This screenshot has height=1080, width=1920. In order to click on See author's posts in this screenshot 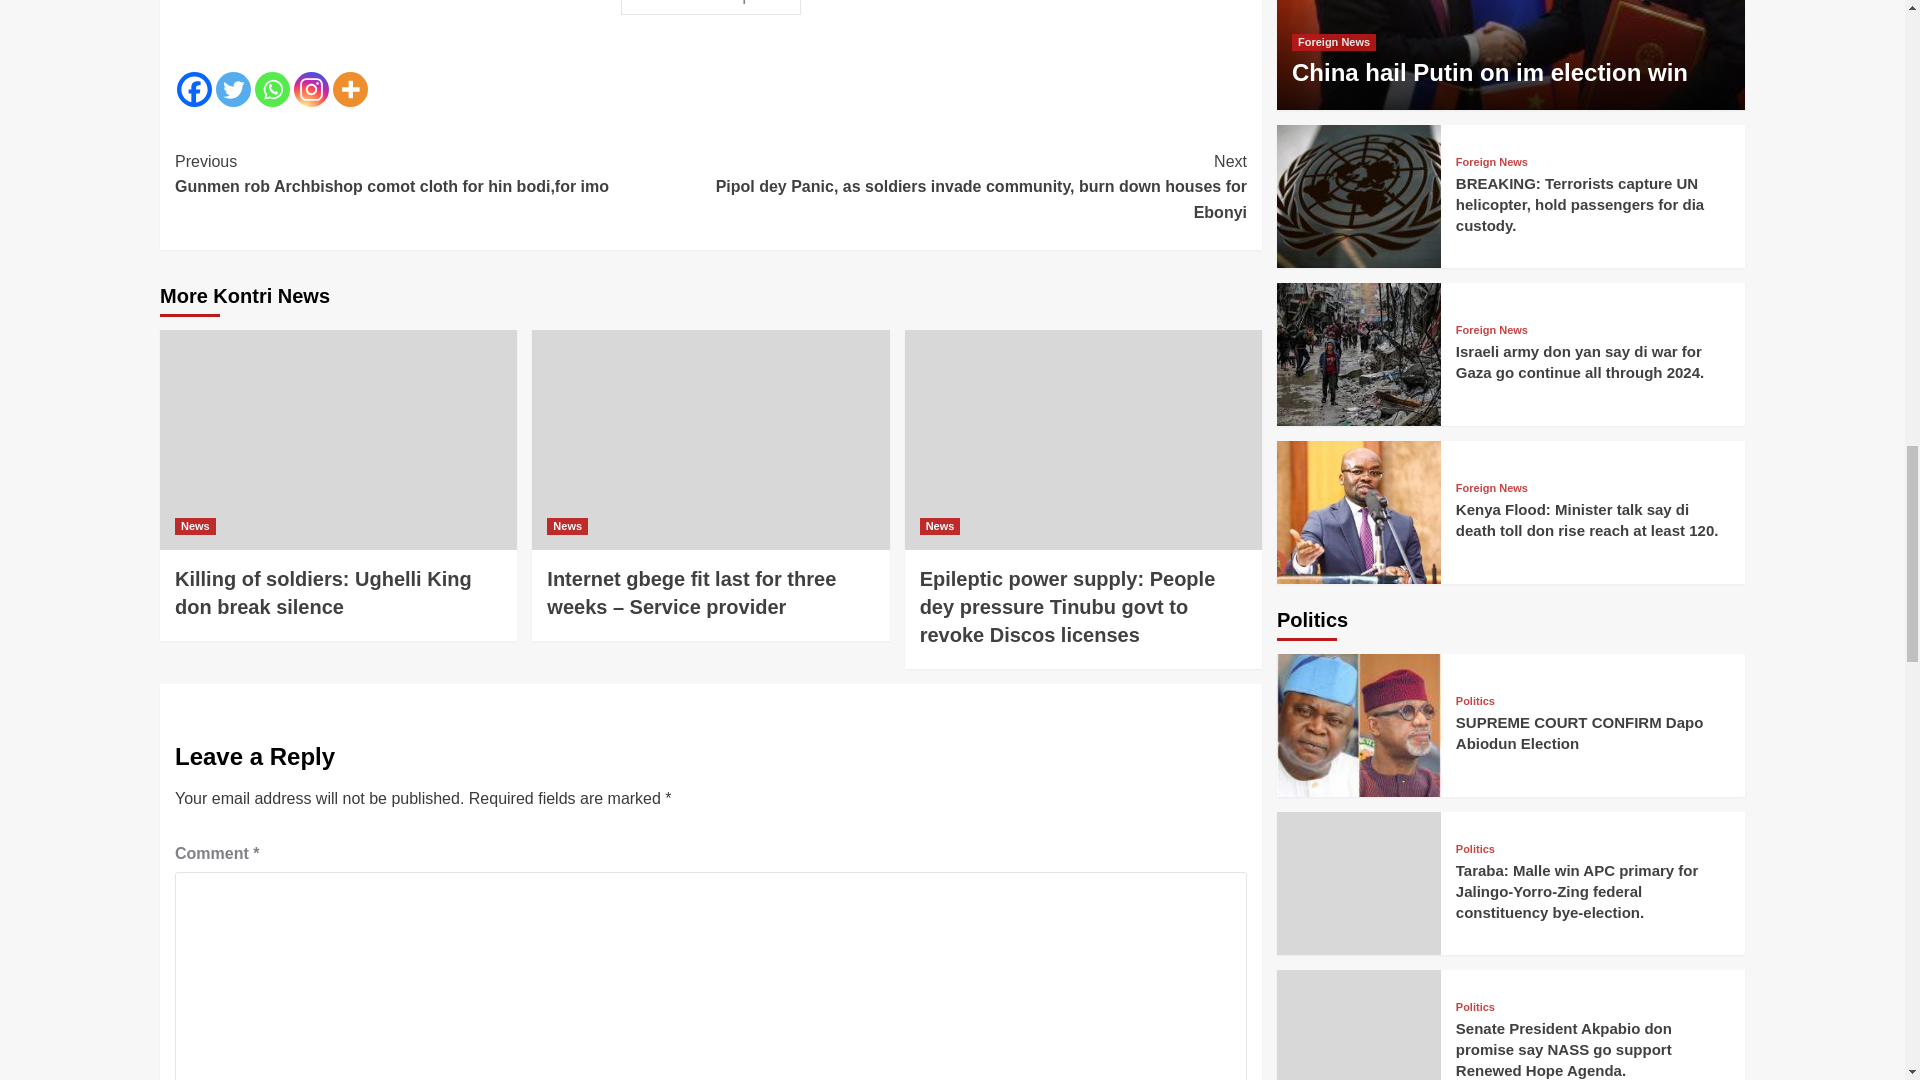, I will do `click(711, 8)`.